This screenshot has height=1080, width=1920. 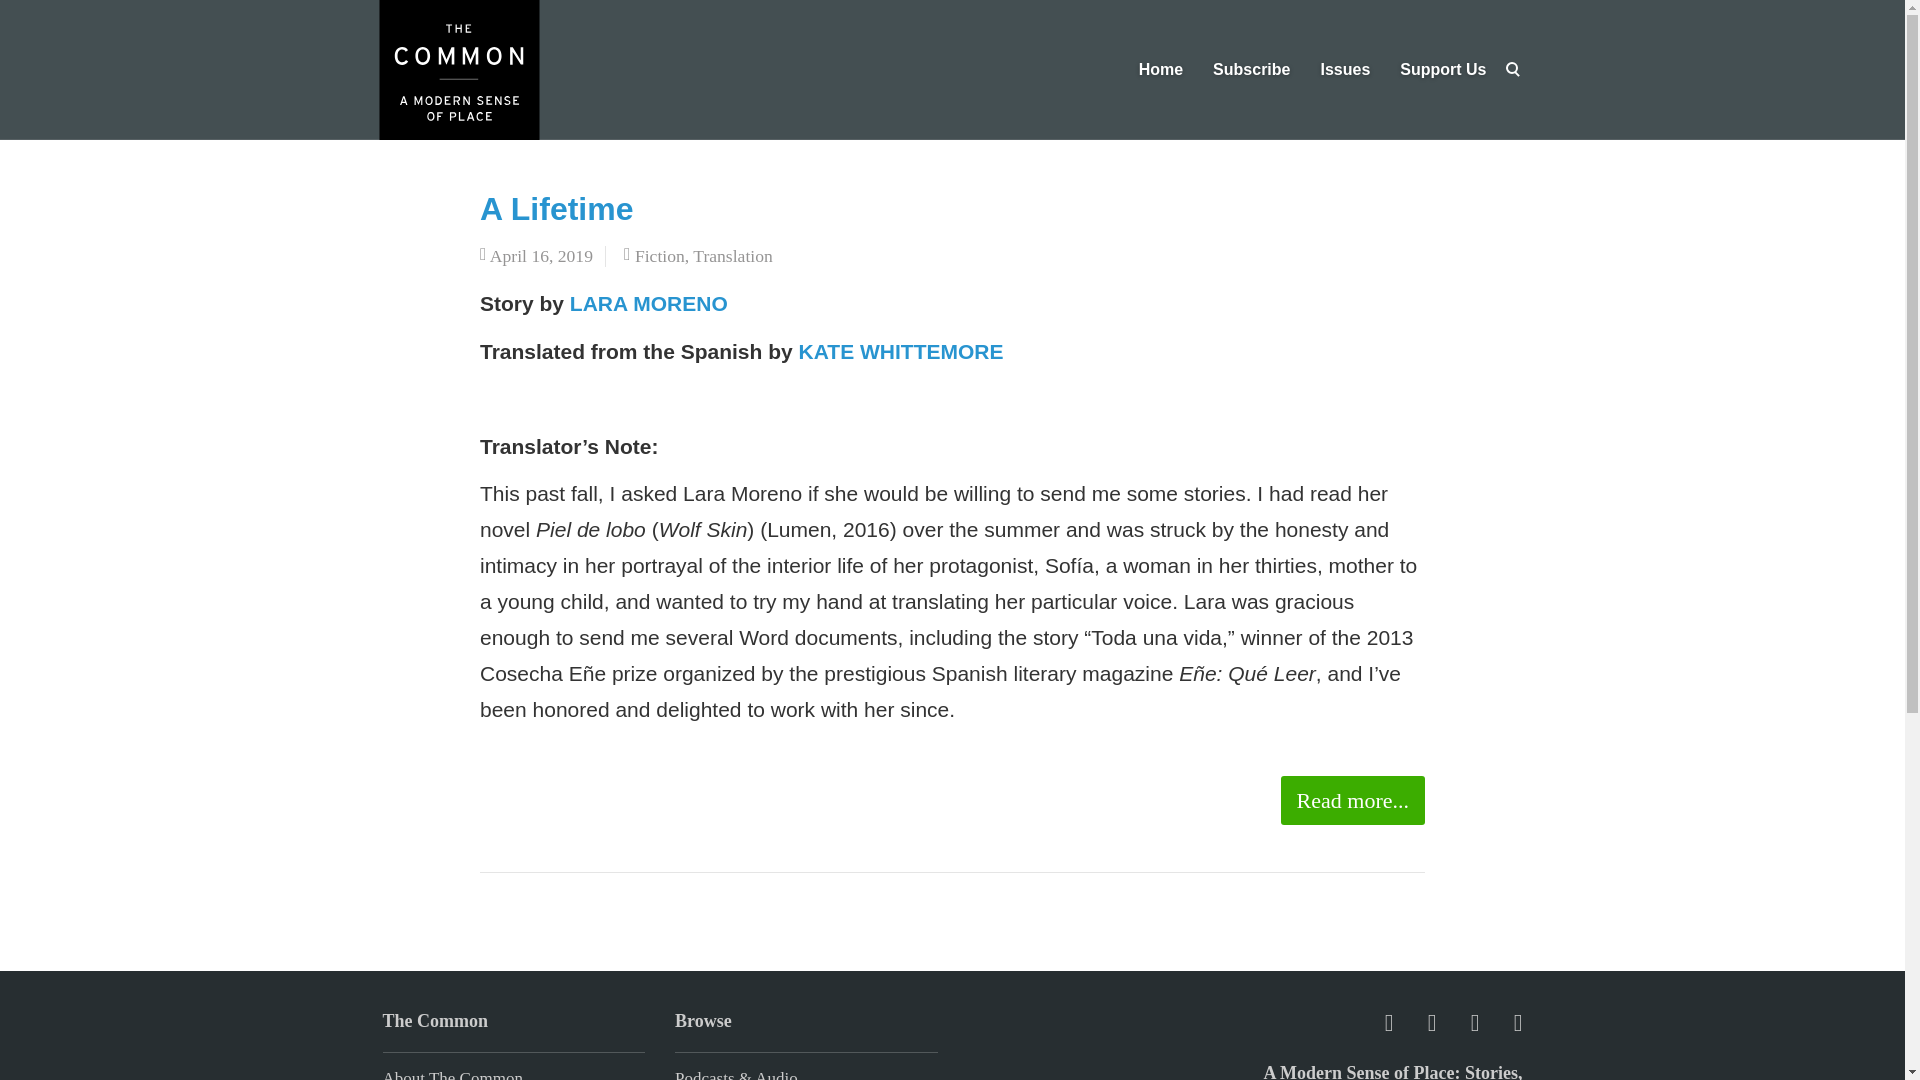 What do you see at coordinates (733, 256) in the screenshot?
I see `Translation` at bounding box center [733, 256].